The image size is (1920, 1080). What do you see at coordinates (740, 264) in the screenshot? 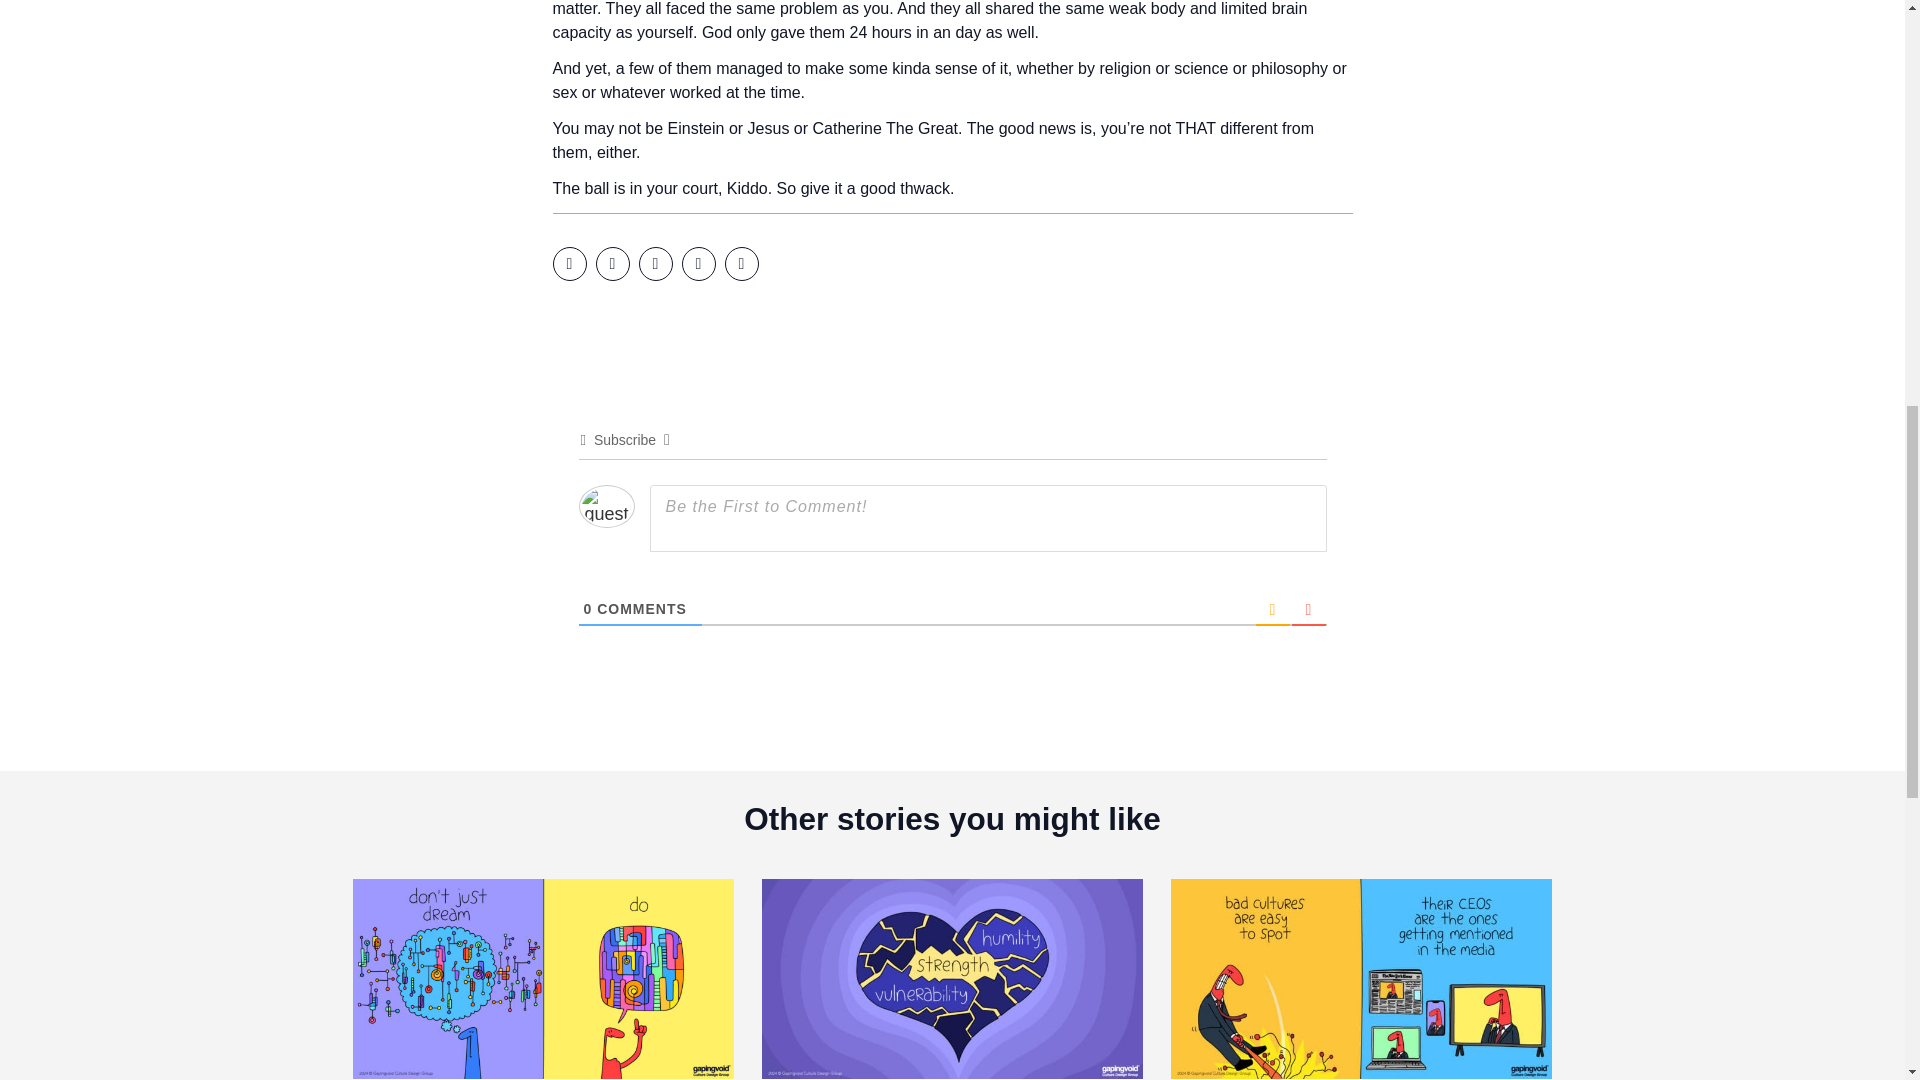
I see `Email this ` at bounding box center [740, 264].